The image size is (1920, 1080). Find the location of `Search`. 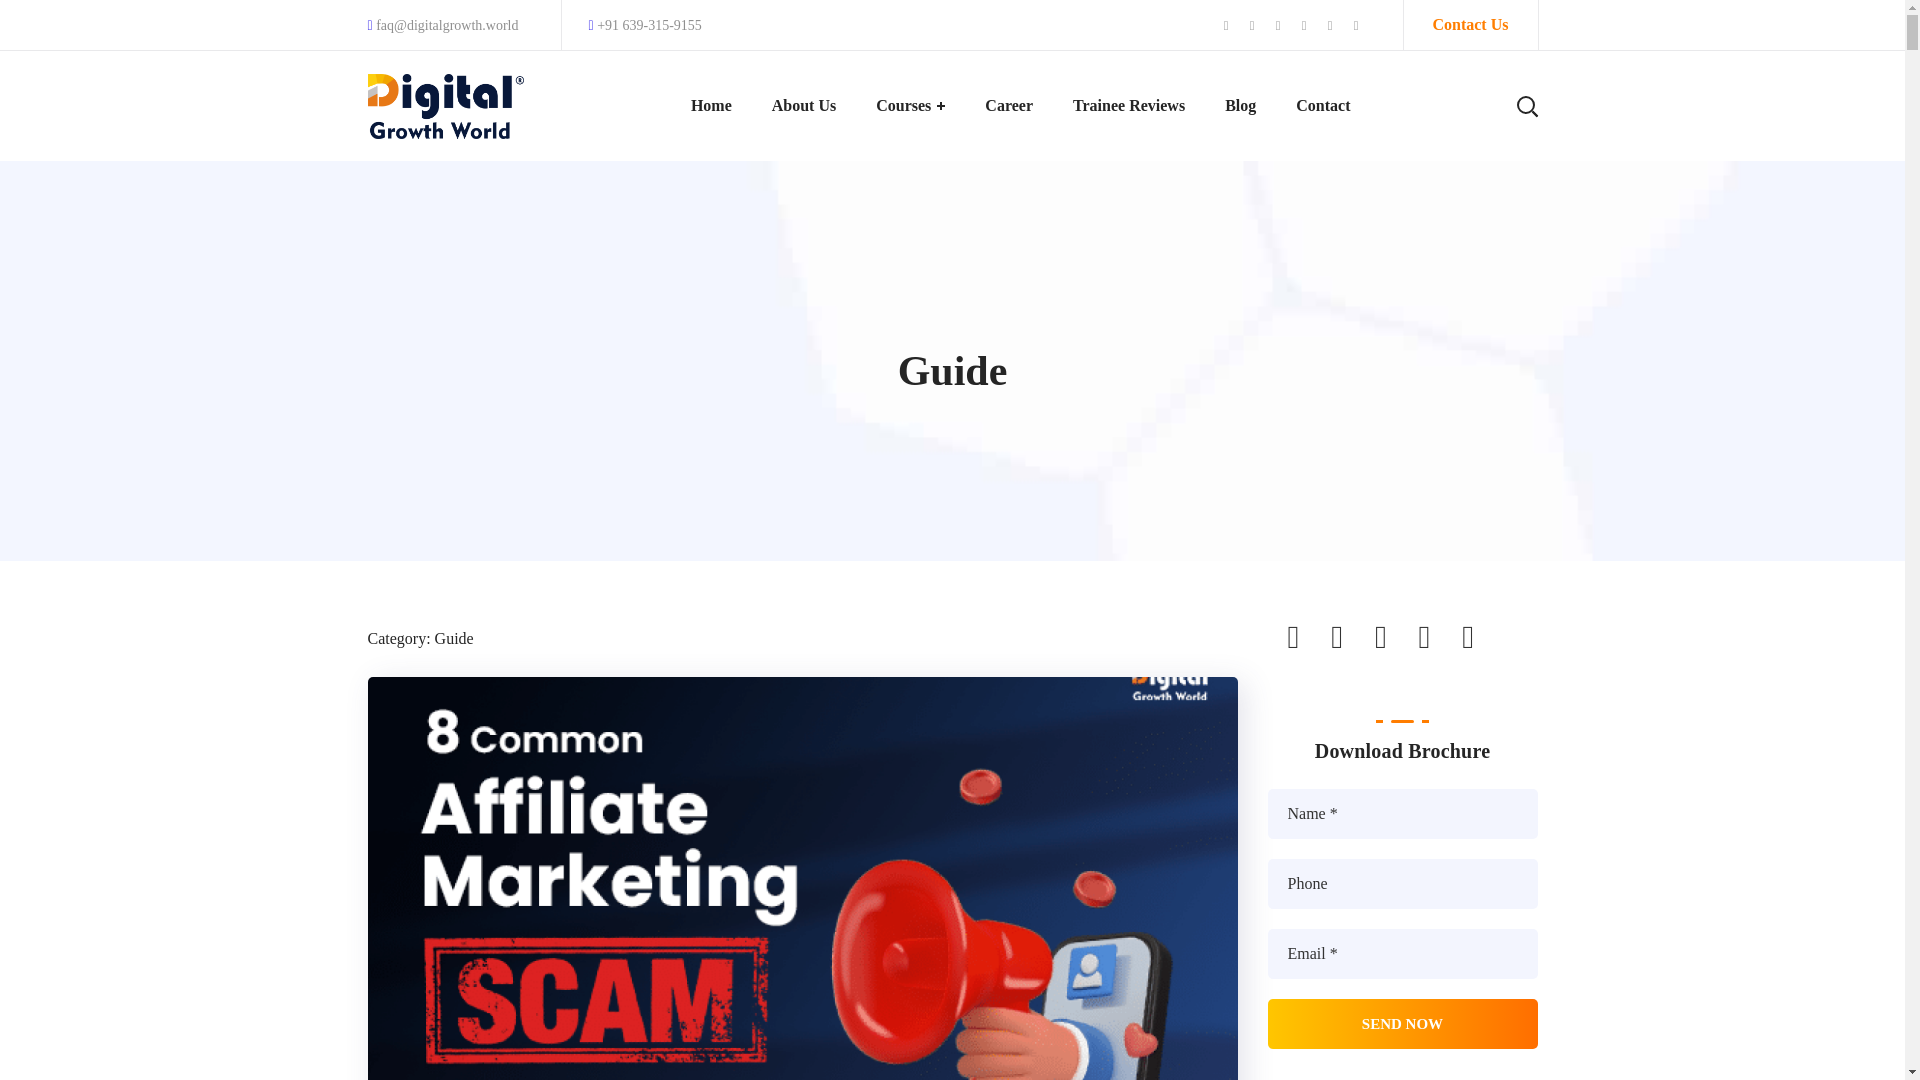

Search is located at coordinates (1464, 200).